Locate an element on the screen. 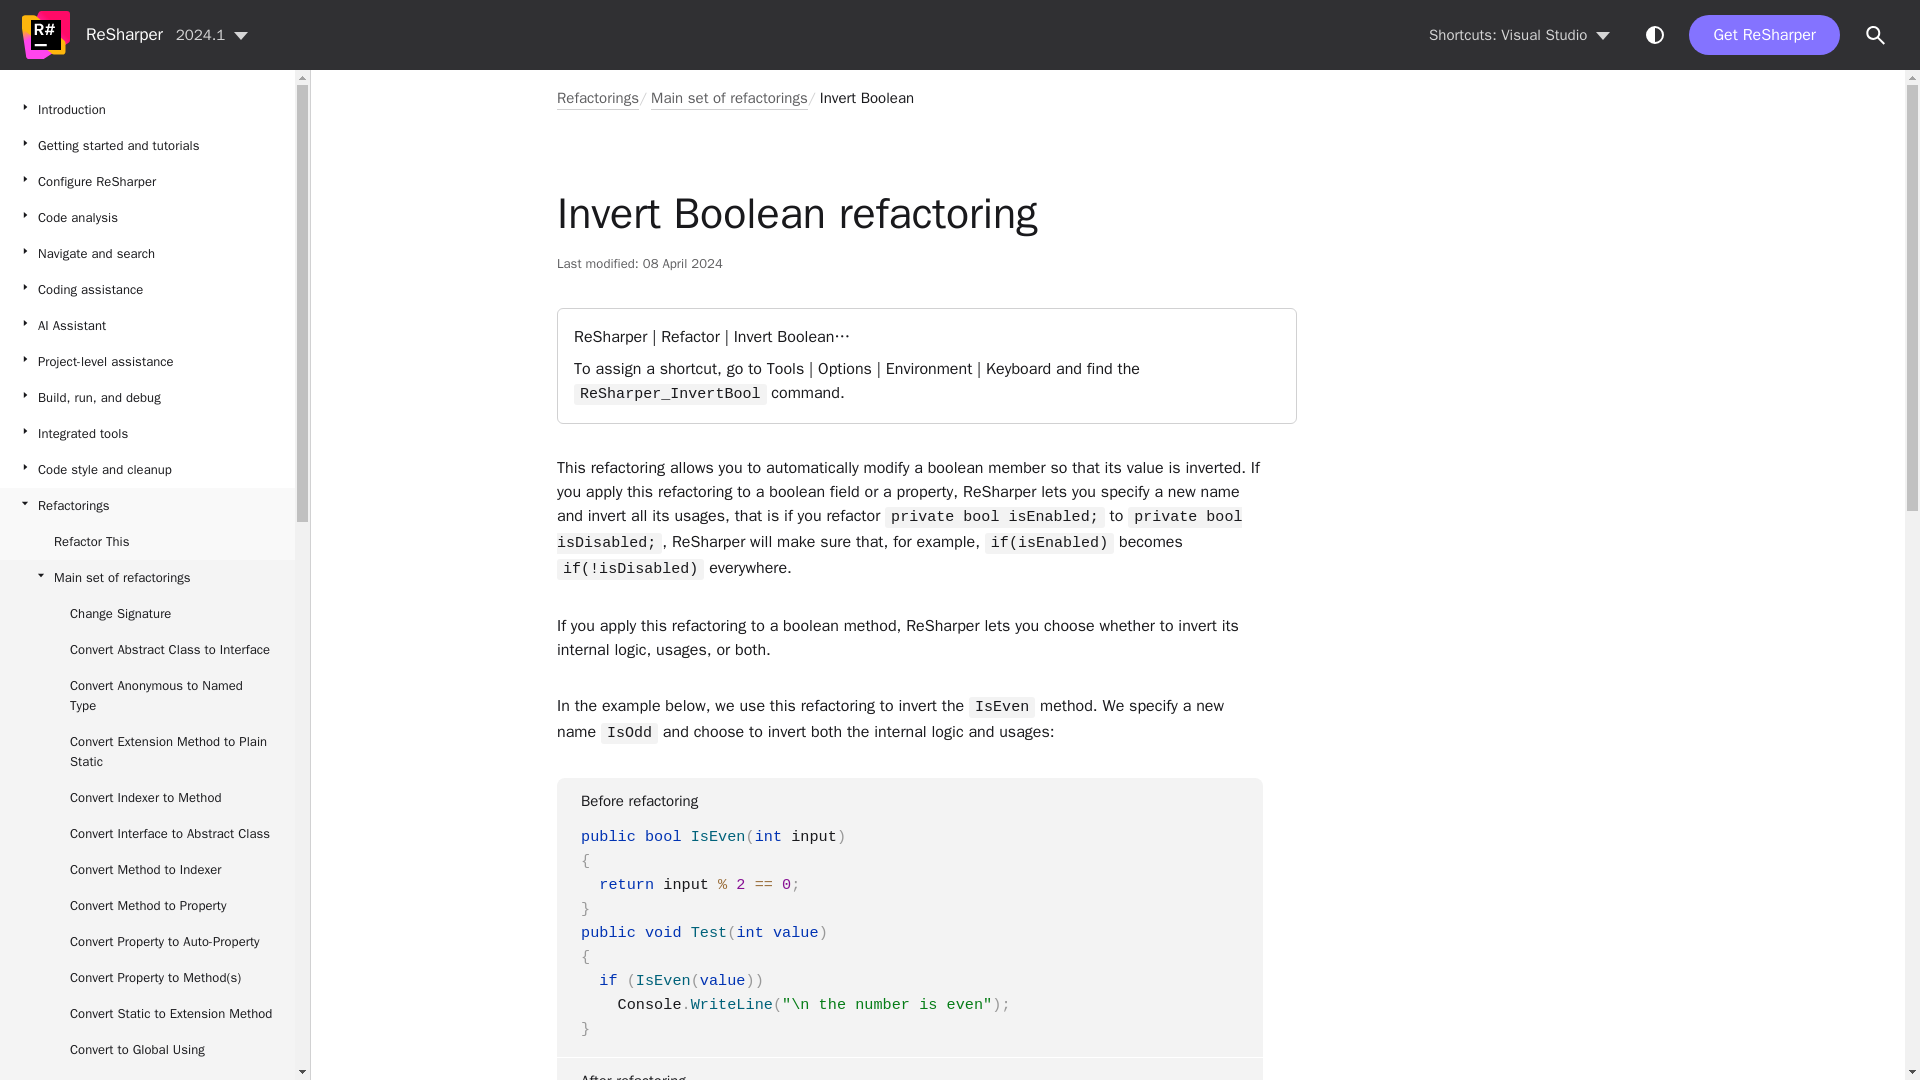 The height and width of the screenshot is (1080, 1920). Code style and cleanup is located at coordinates (148, 470).